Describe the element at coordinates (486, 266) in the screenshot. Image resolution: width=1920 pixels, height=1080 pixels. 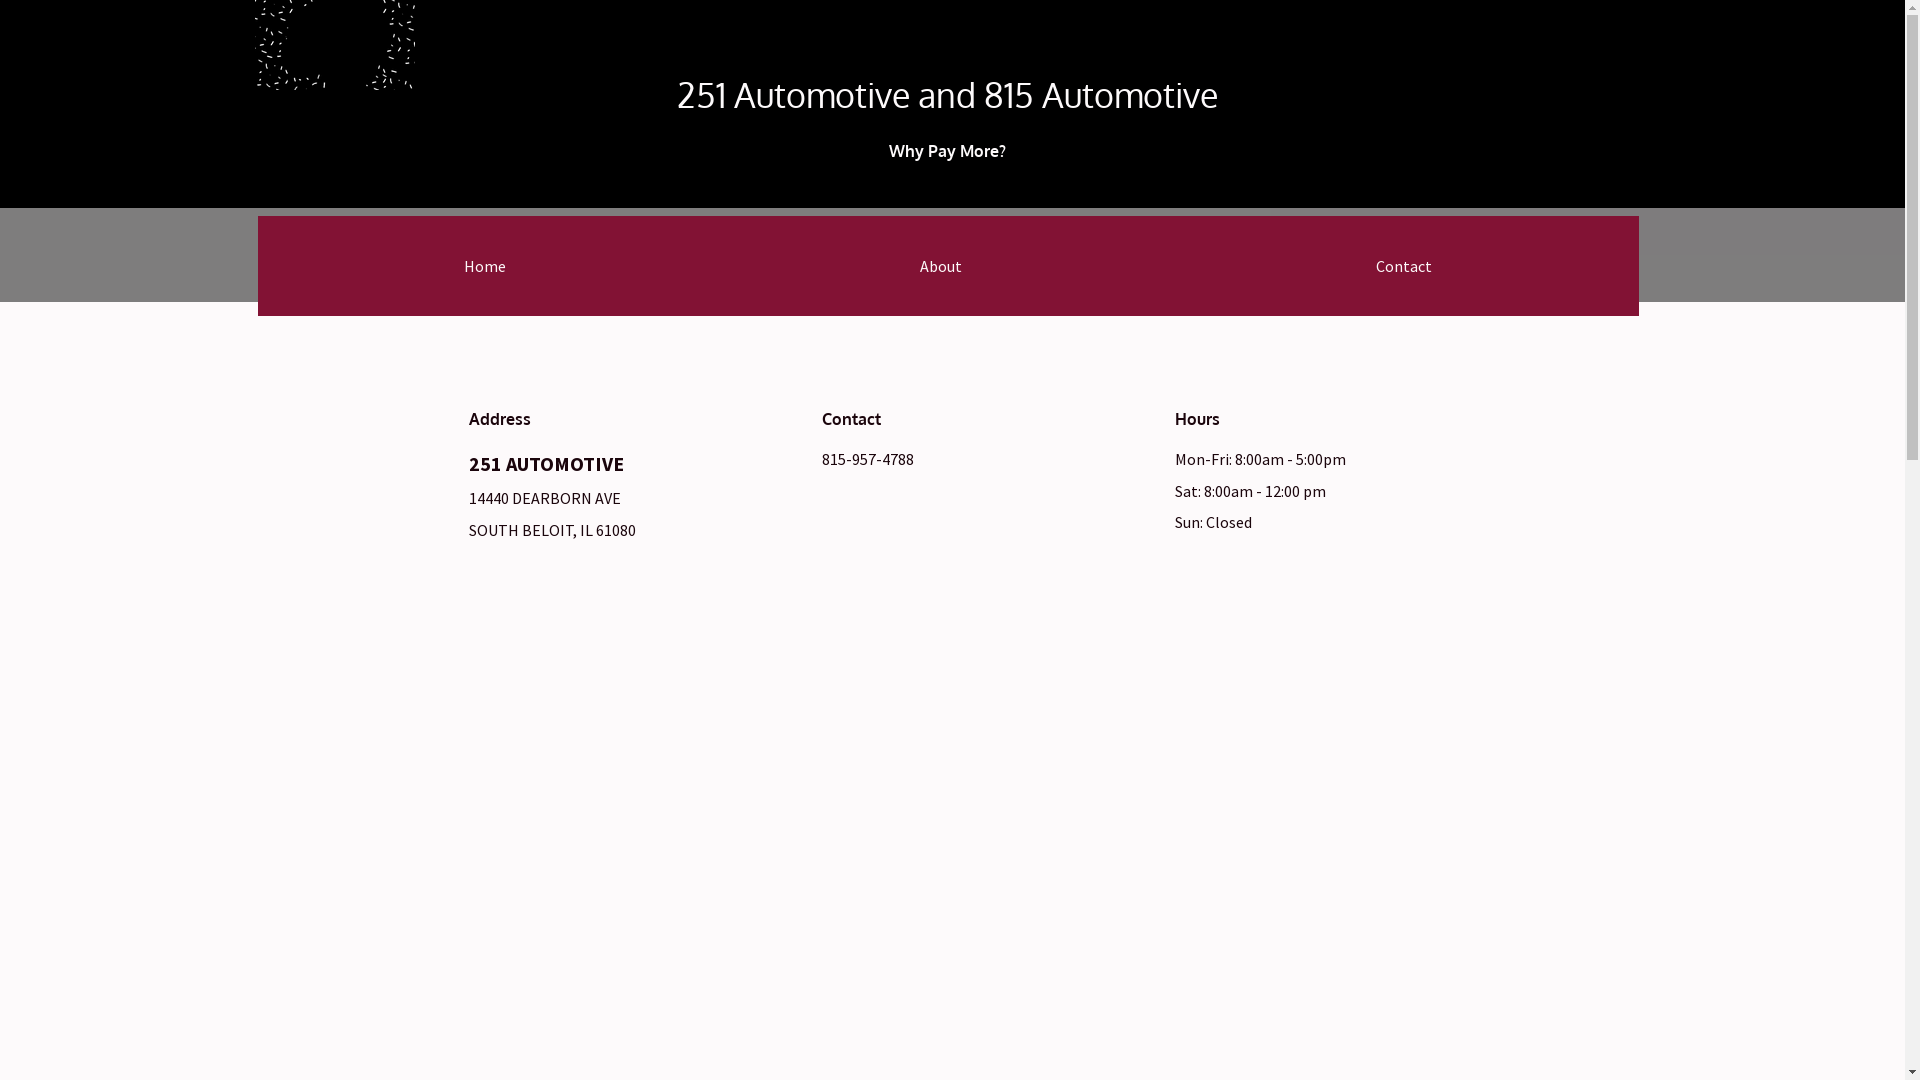
I see `Home` at that location.